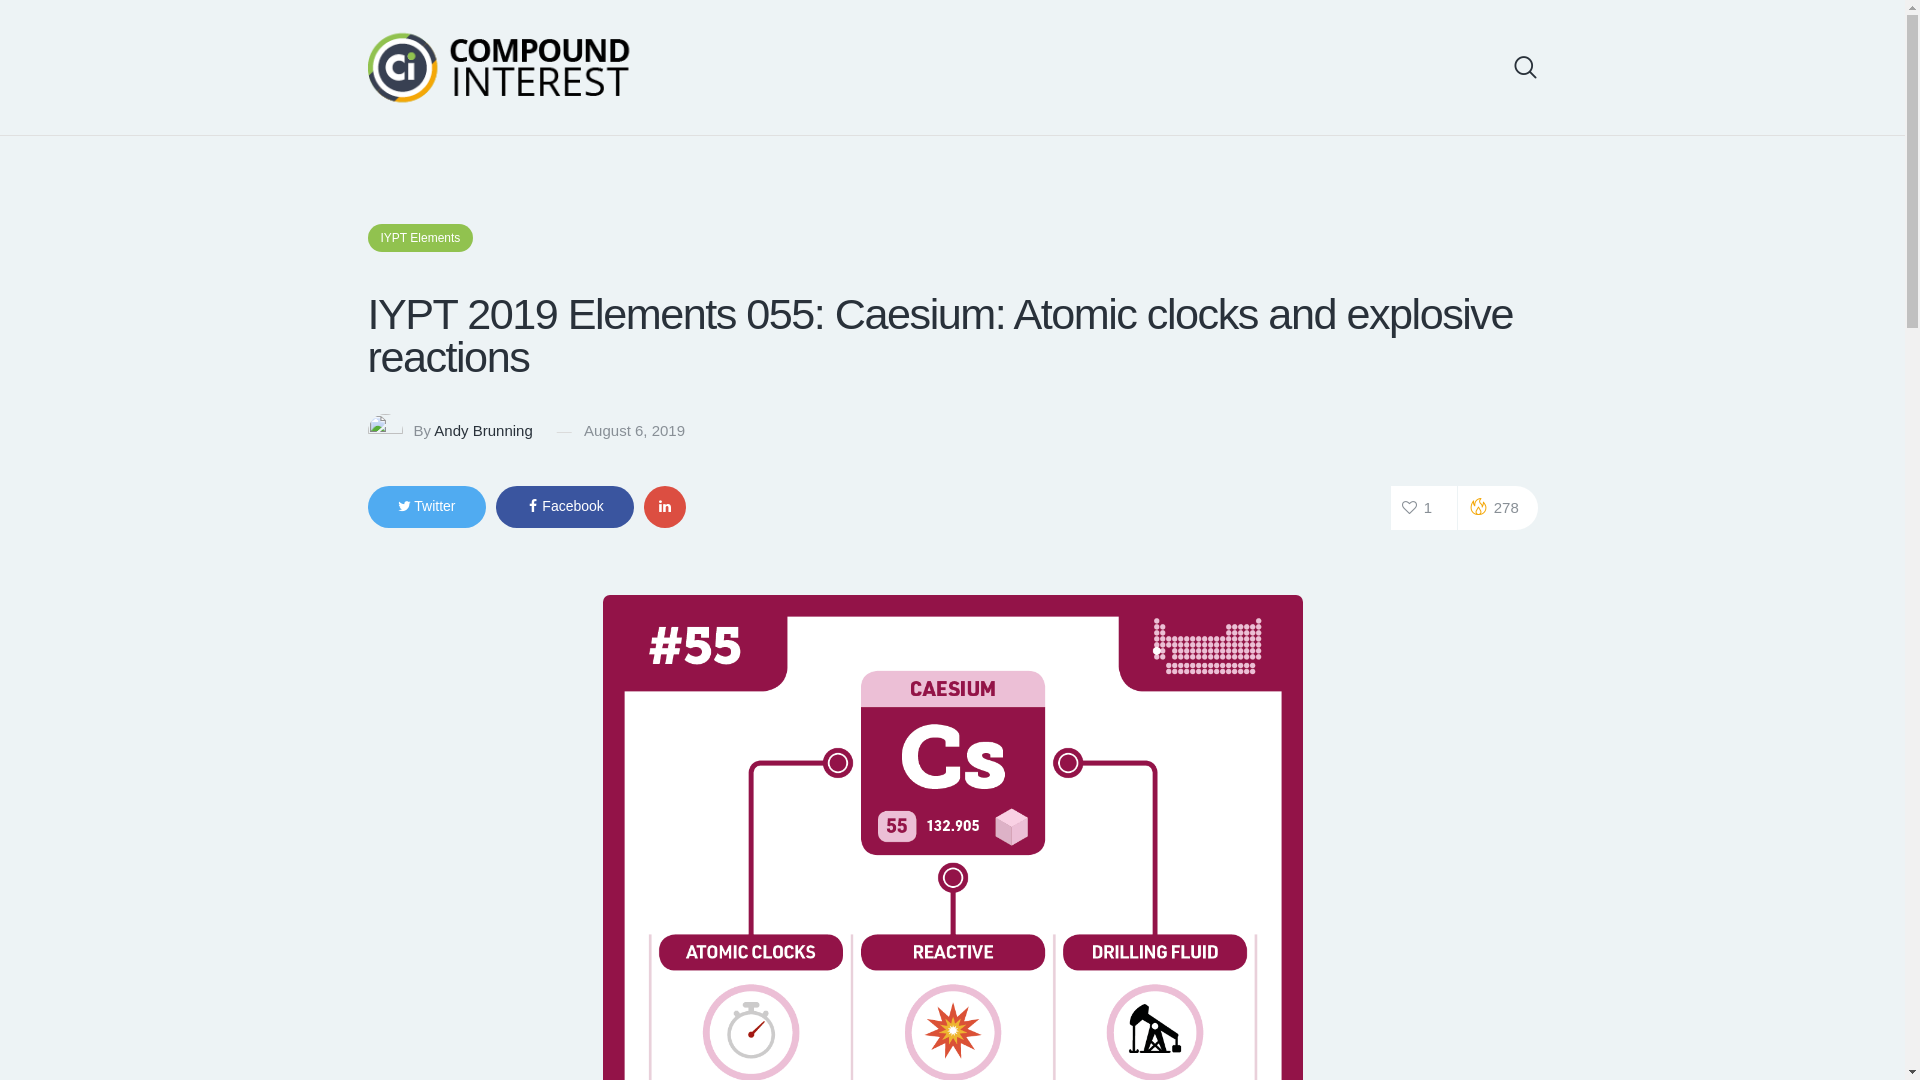 The image size is (1920, 1080). What do you see at coordinates (1424, 508) in the screenshot?
I see `1` at bounding box center [1424, 508].